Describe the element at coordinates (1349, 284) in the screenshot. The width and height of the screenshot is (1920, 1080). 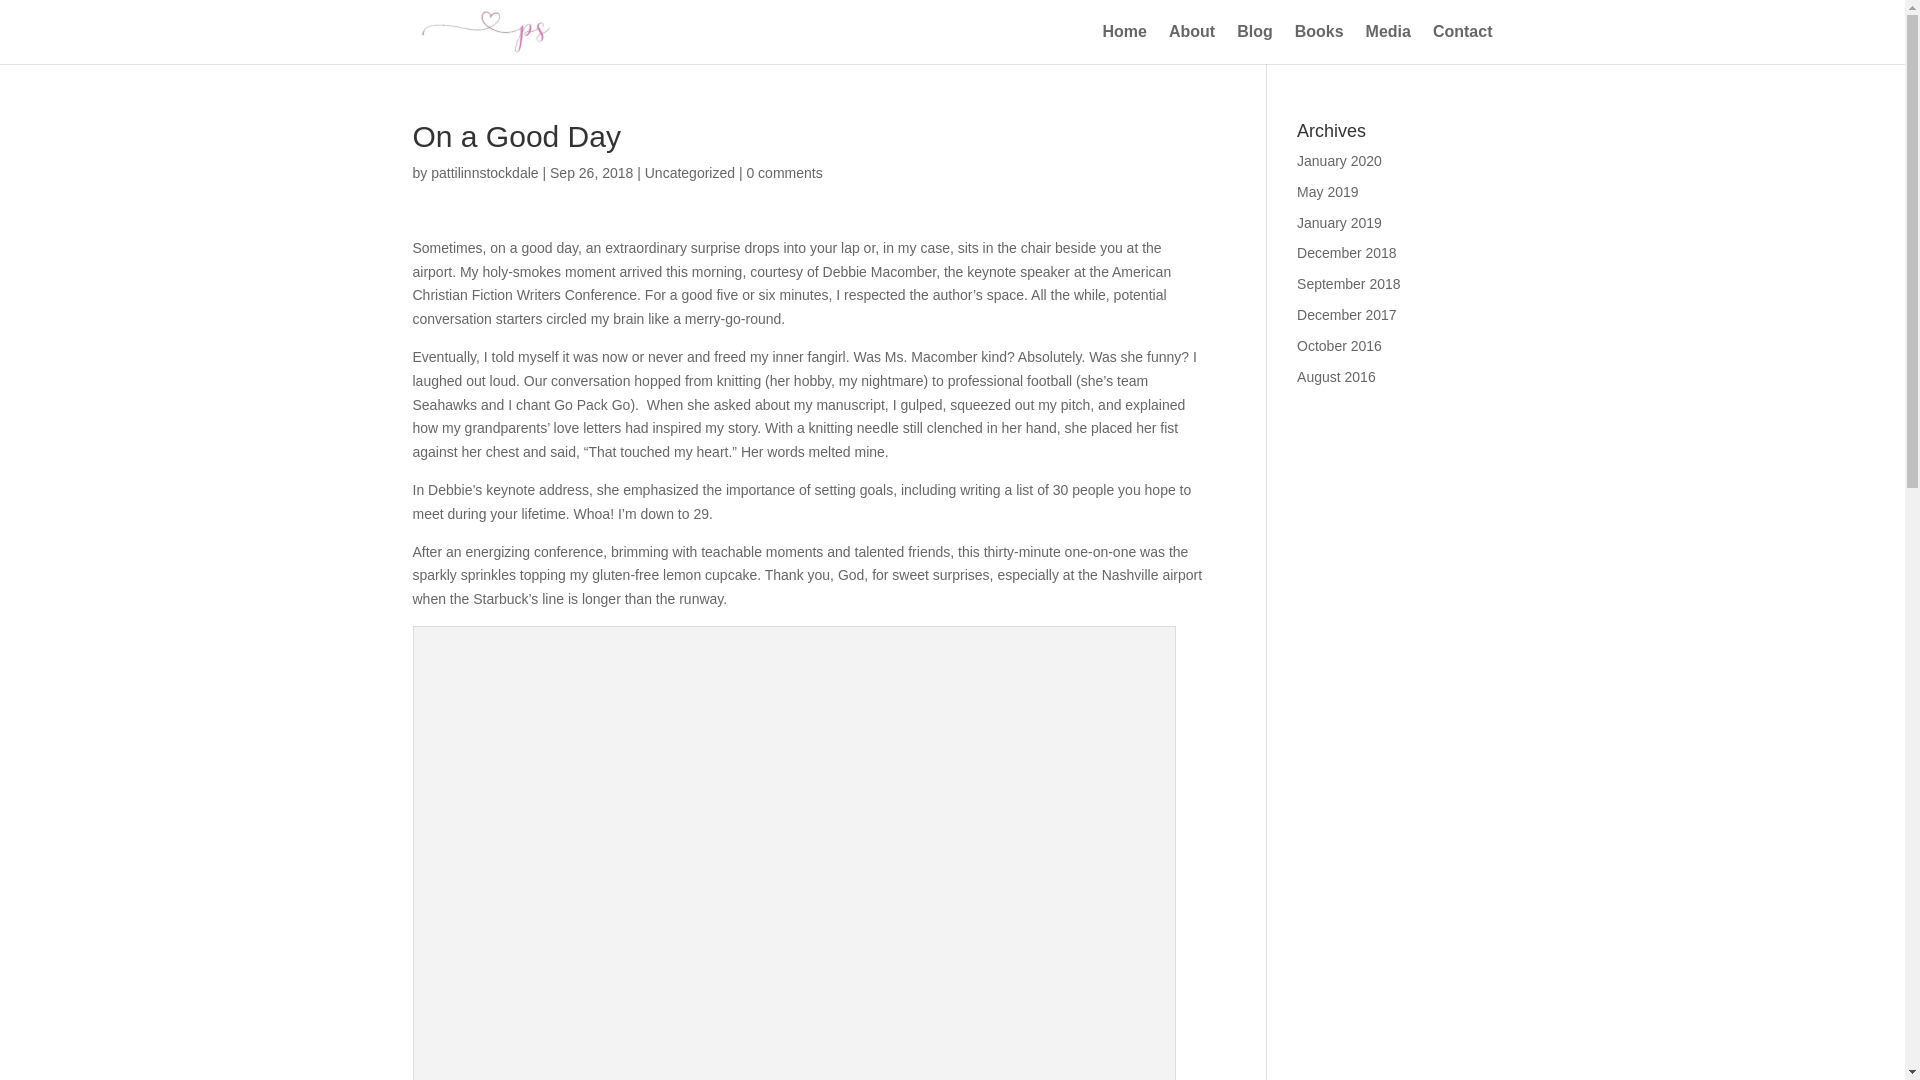
I see `September 2018` at that location.